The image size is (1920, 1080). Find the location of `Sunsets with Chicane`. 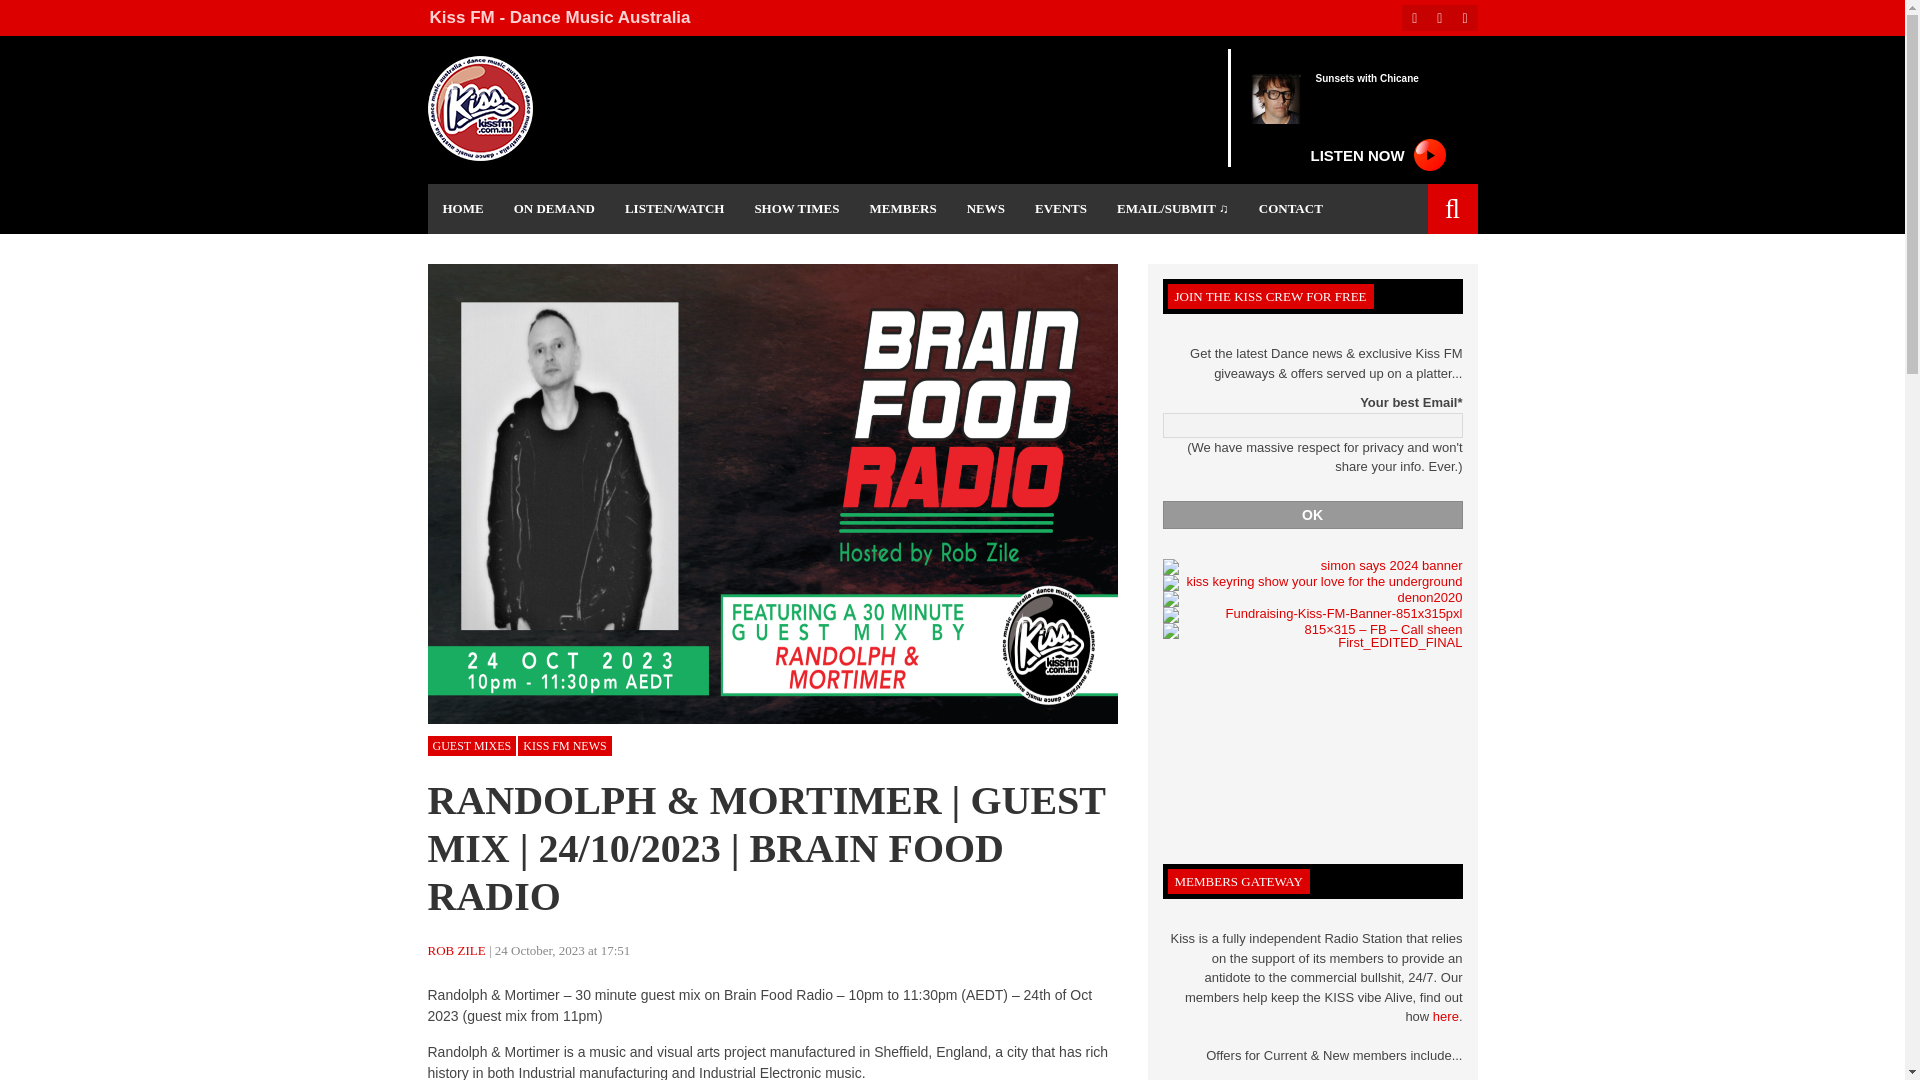

Sunsets with Chicane is located at coordinates (1366, 80).